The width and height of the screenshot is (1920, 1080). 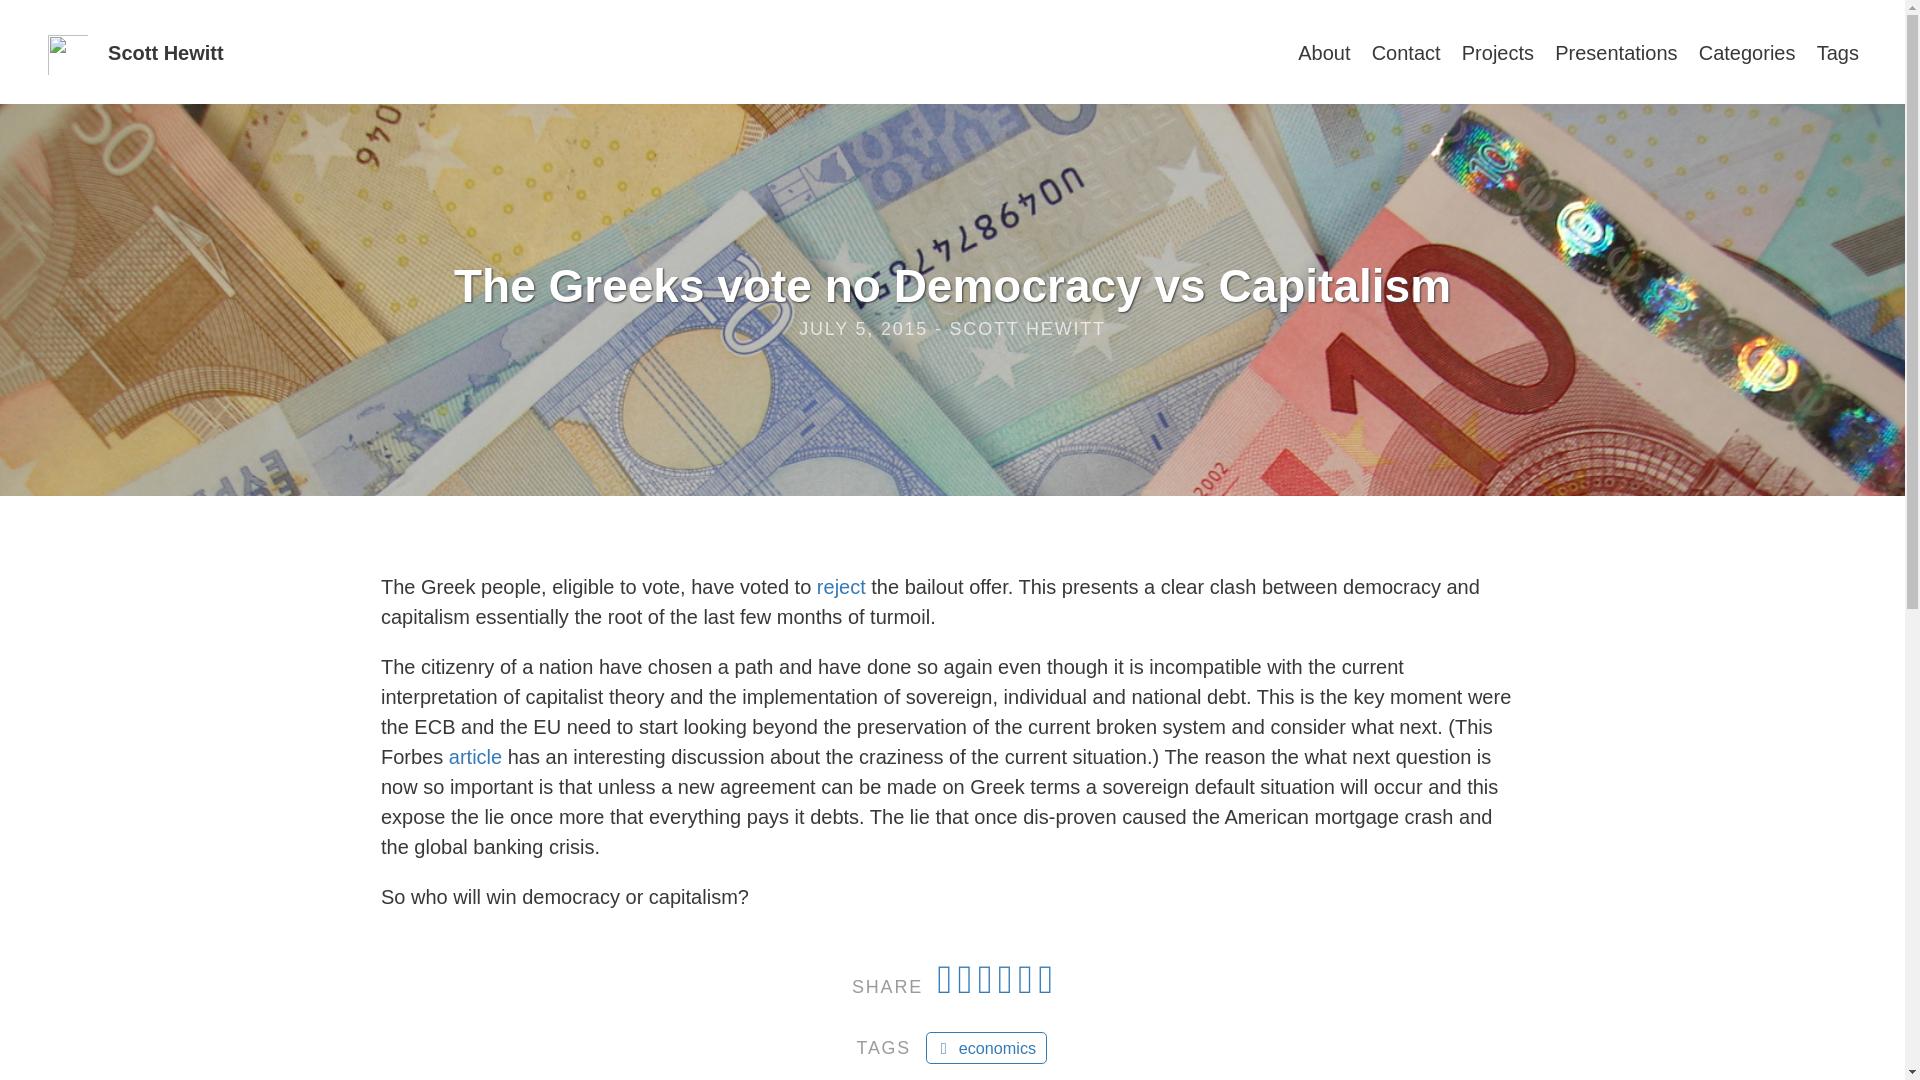 What do you see at coordinates (1028, 986) in the screenshot?
I see `Share on LinkedIn` at bounding box center [1028, 986].